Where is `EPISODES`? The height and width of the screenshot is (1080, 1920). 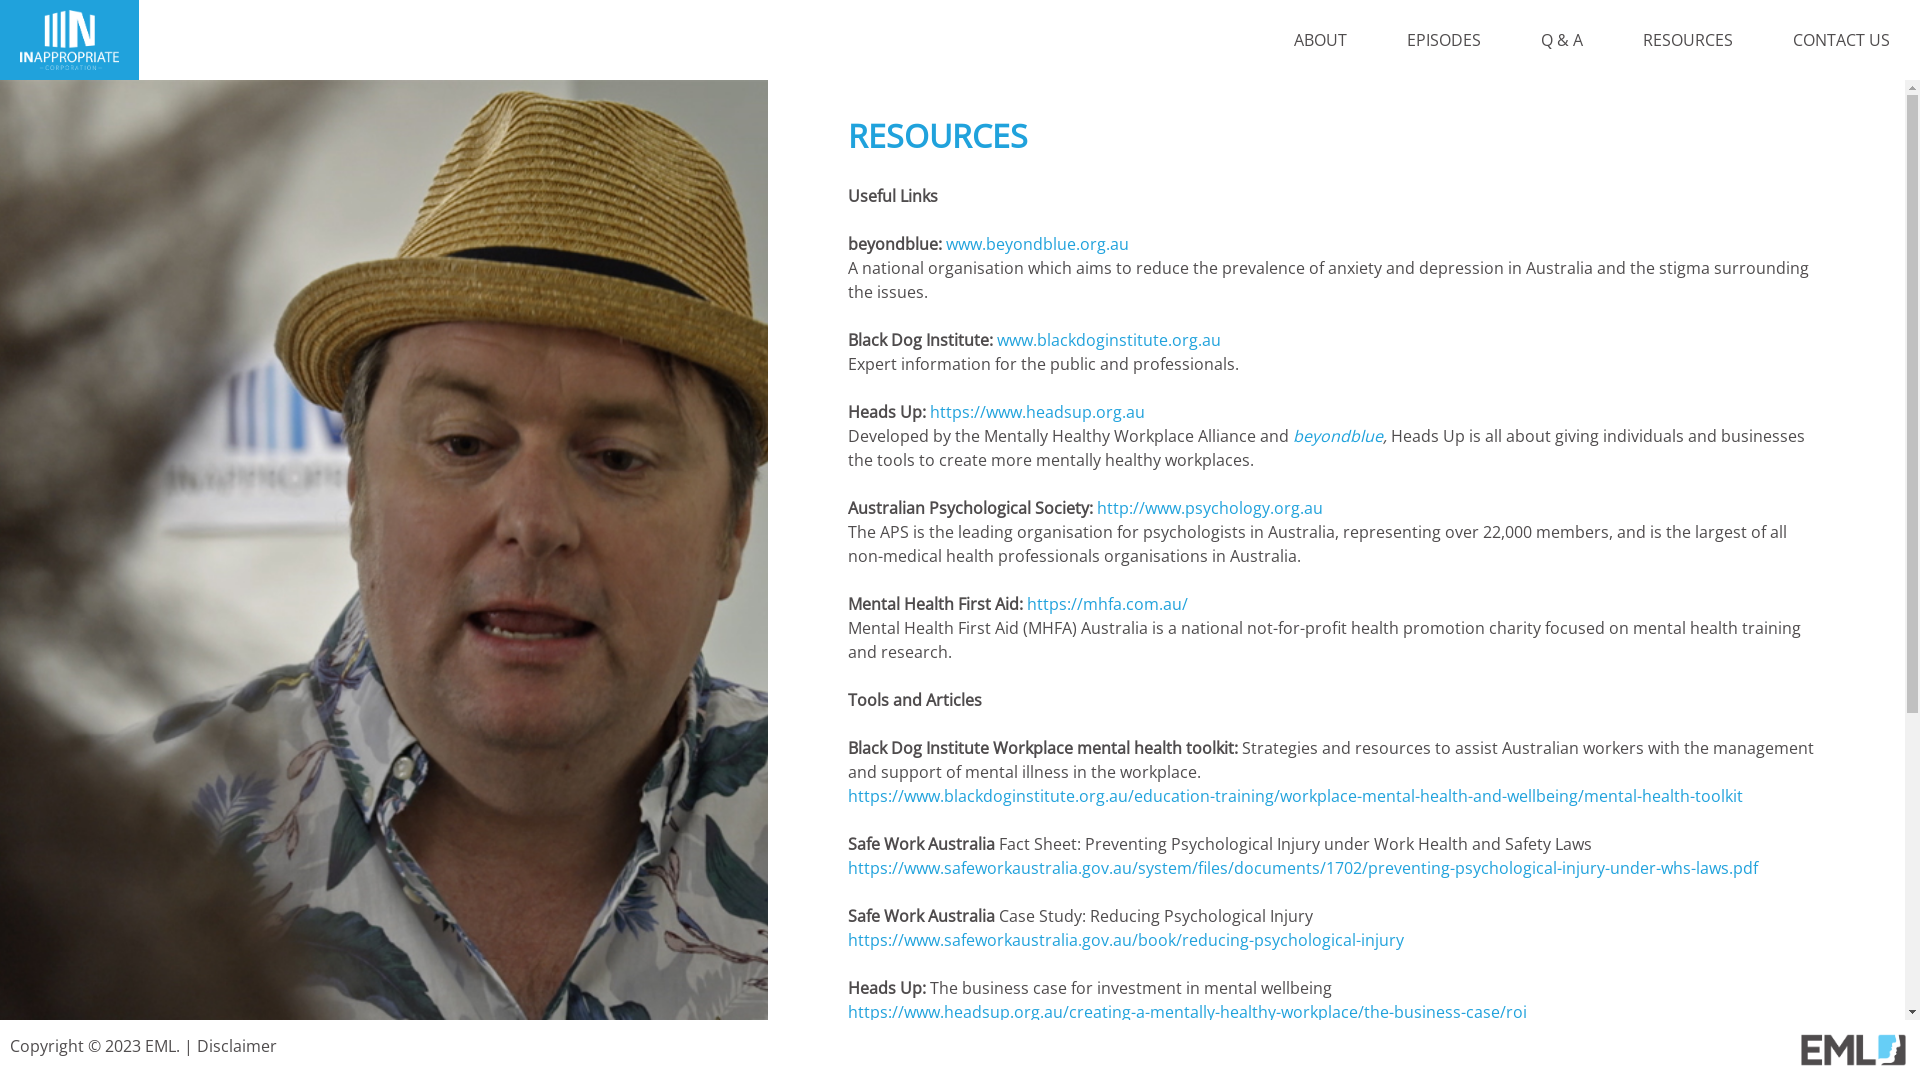
EPISODES is located at coordinates (1444, 40).